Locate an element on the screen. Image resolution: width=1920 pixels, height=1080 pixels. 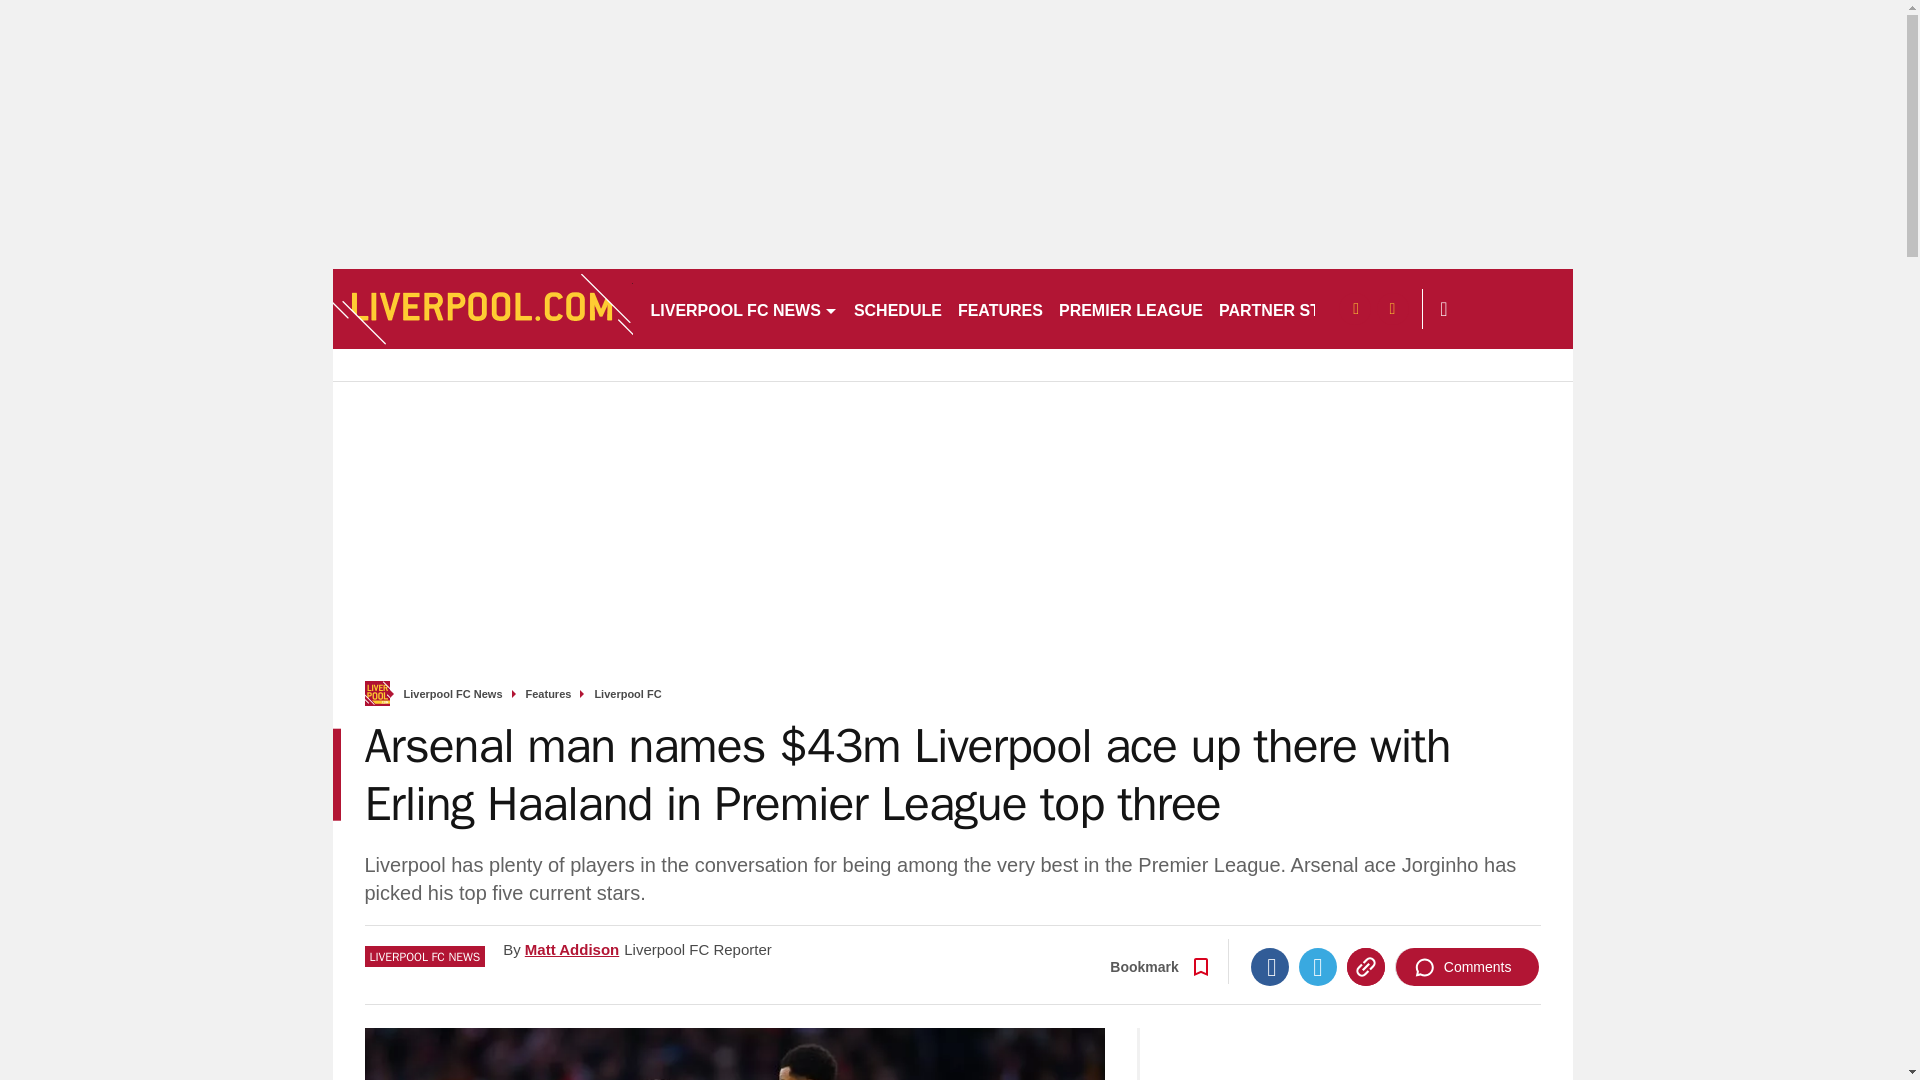
LIVERPOOL FC NEWS is located at coordinates (742, 308).